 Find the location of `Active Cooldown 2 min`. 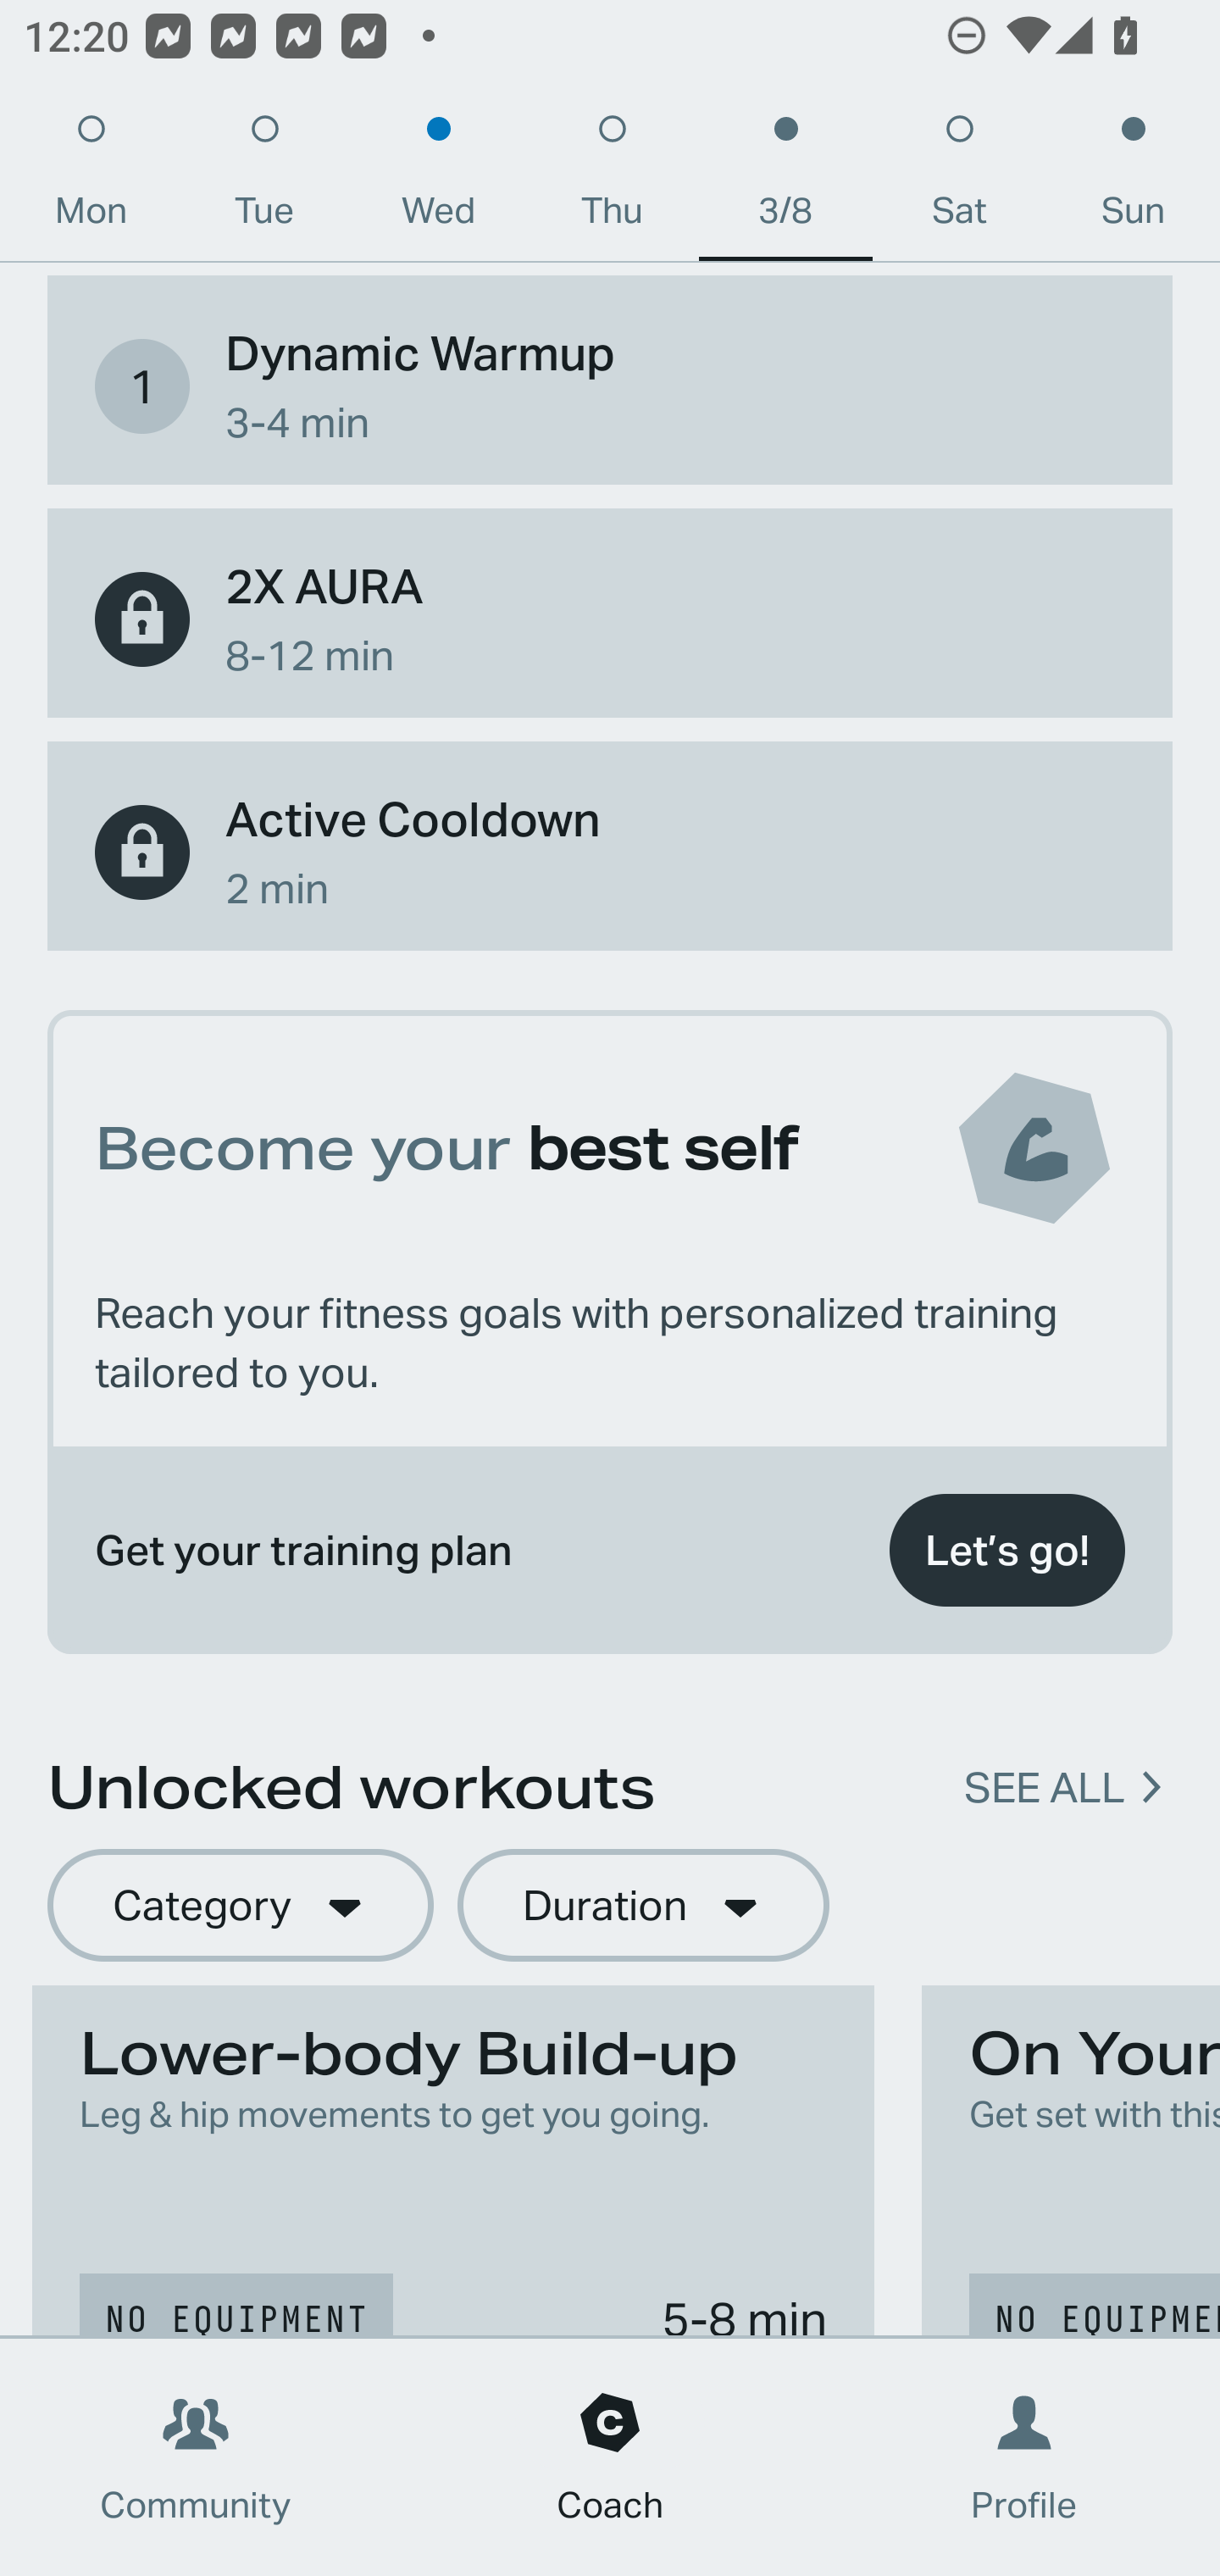

Active Cooldown 2 min is located at coordinates (610, 852).